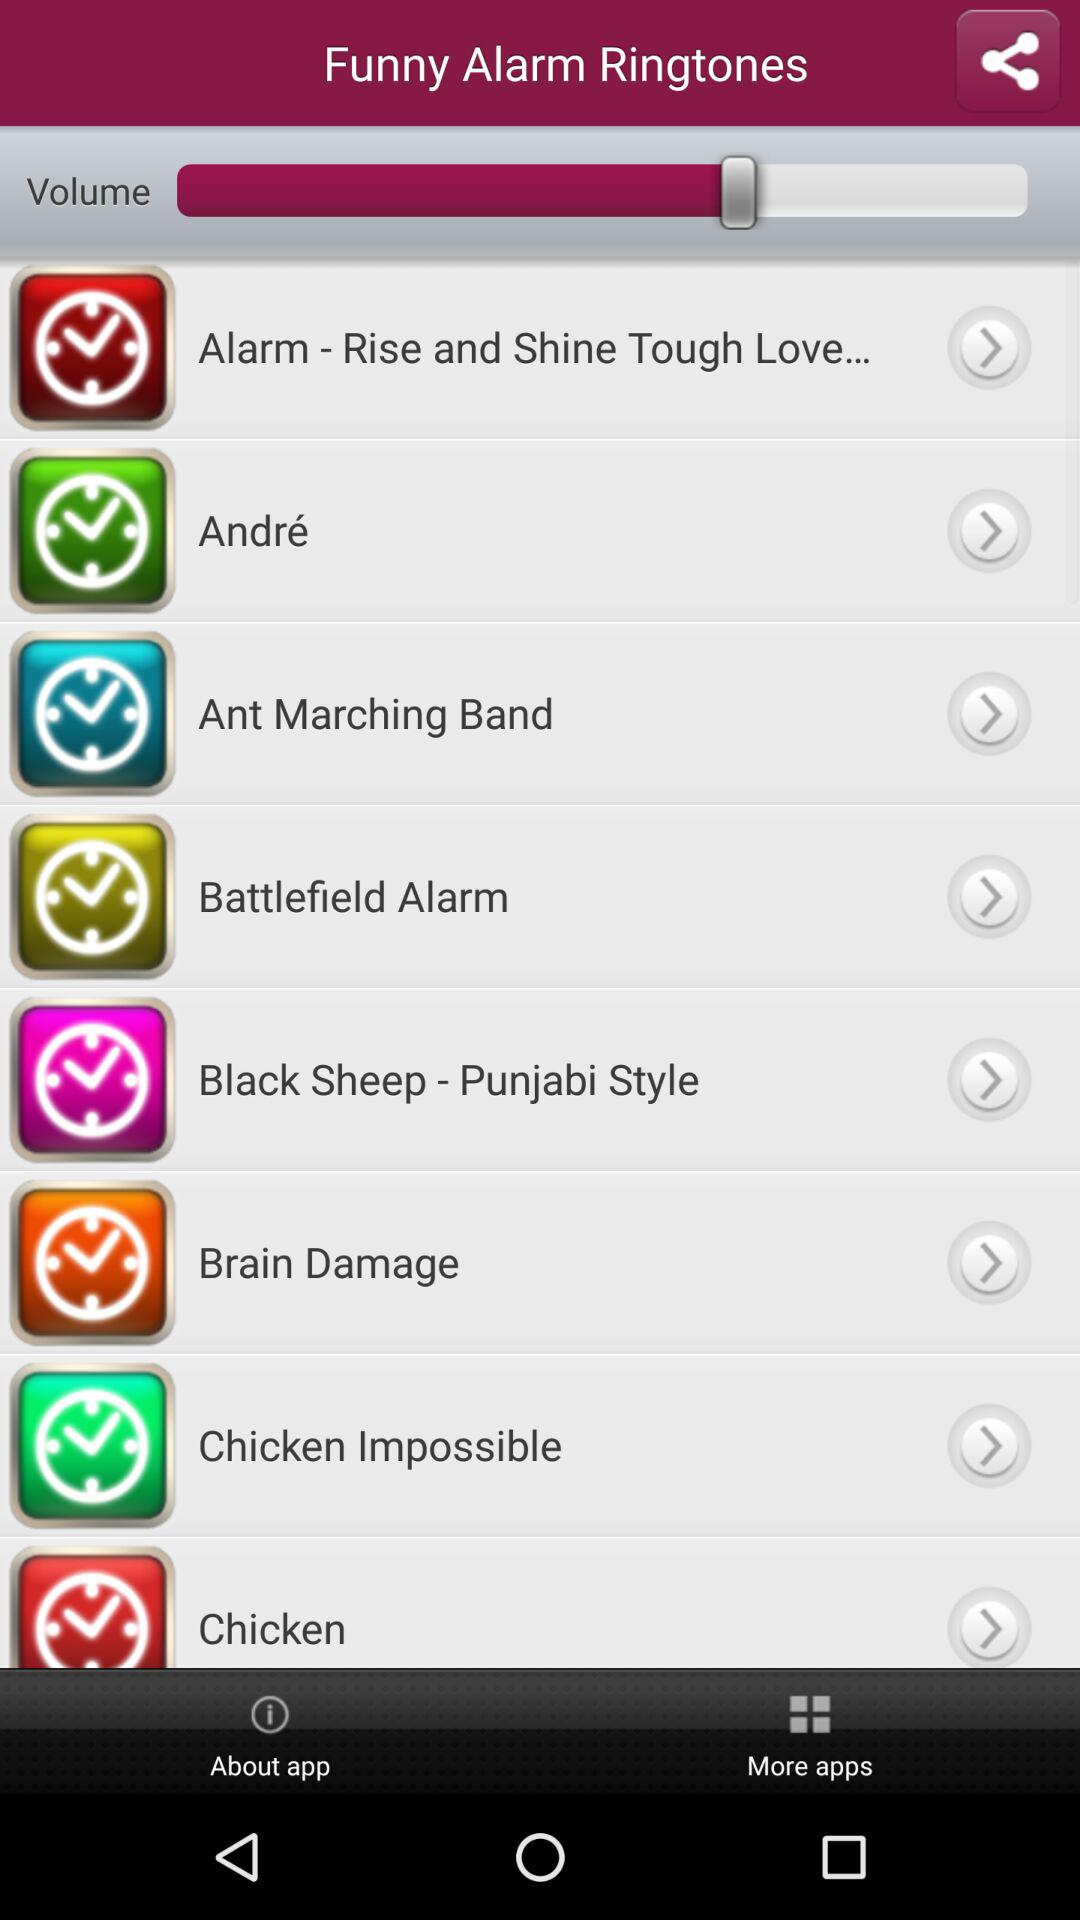 The height and width of the screenshot is (1920, 1080). I want to click on next arrow icon, so click(988, 1078).